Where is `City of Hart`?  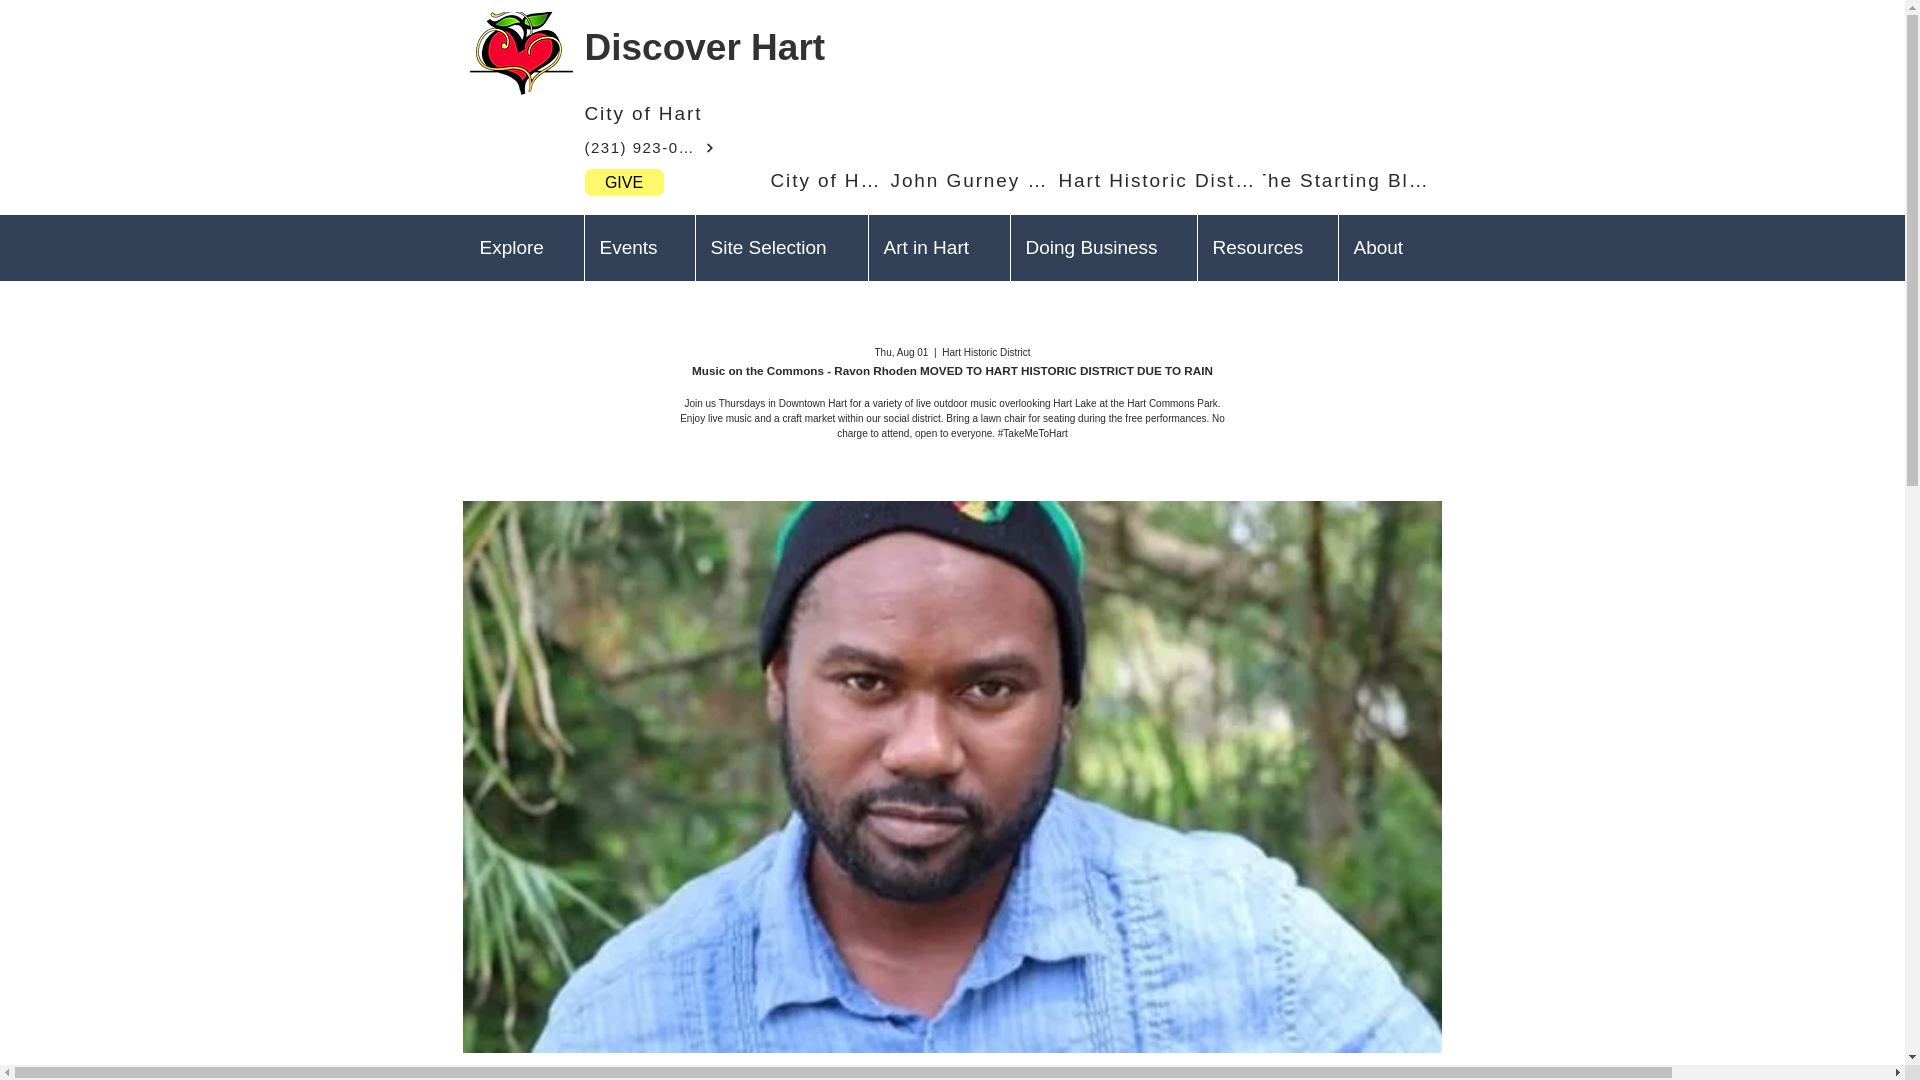
City of Hart is located at coordinates (681, 113).